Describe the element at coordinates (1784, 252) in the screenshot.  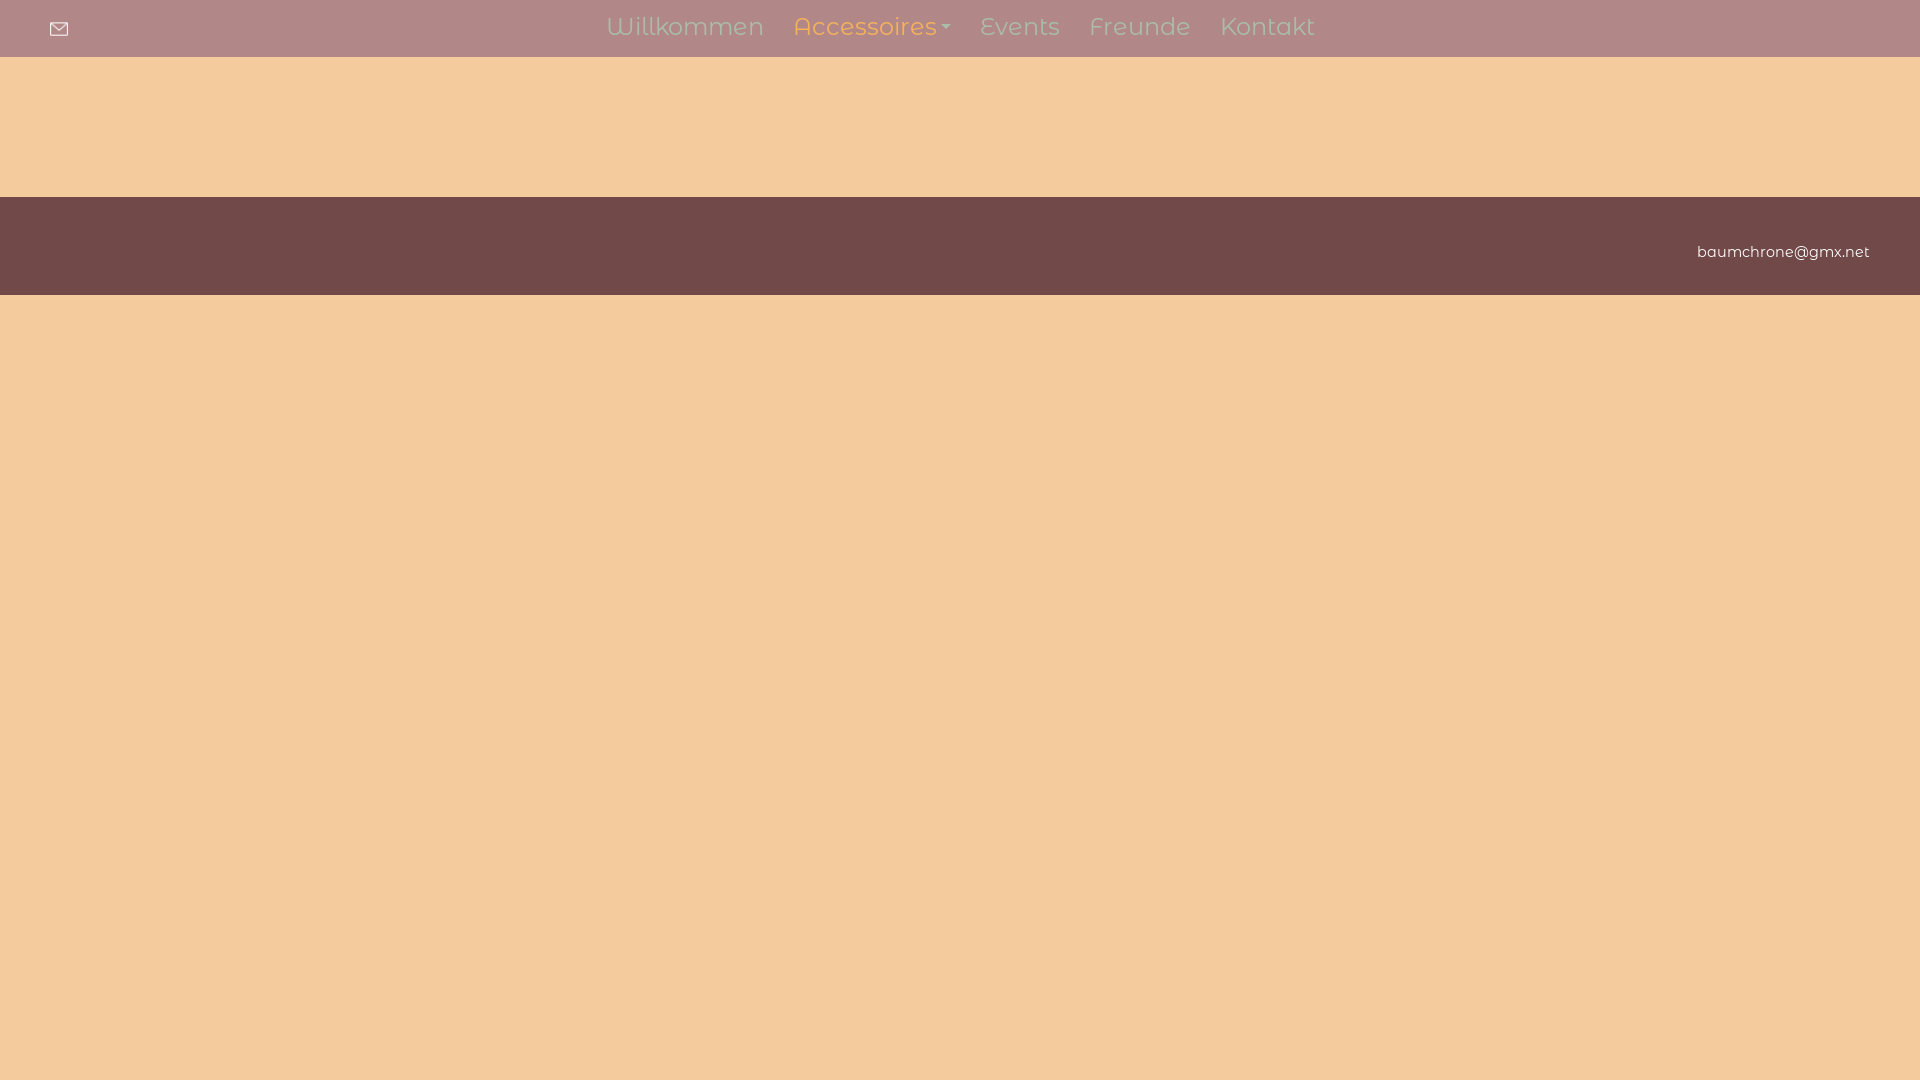
I see `baumchrone@gmx.net` at that location.